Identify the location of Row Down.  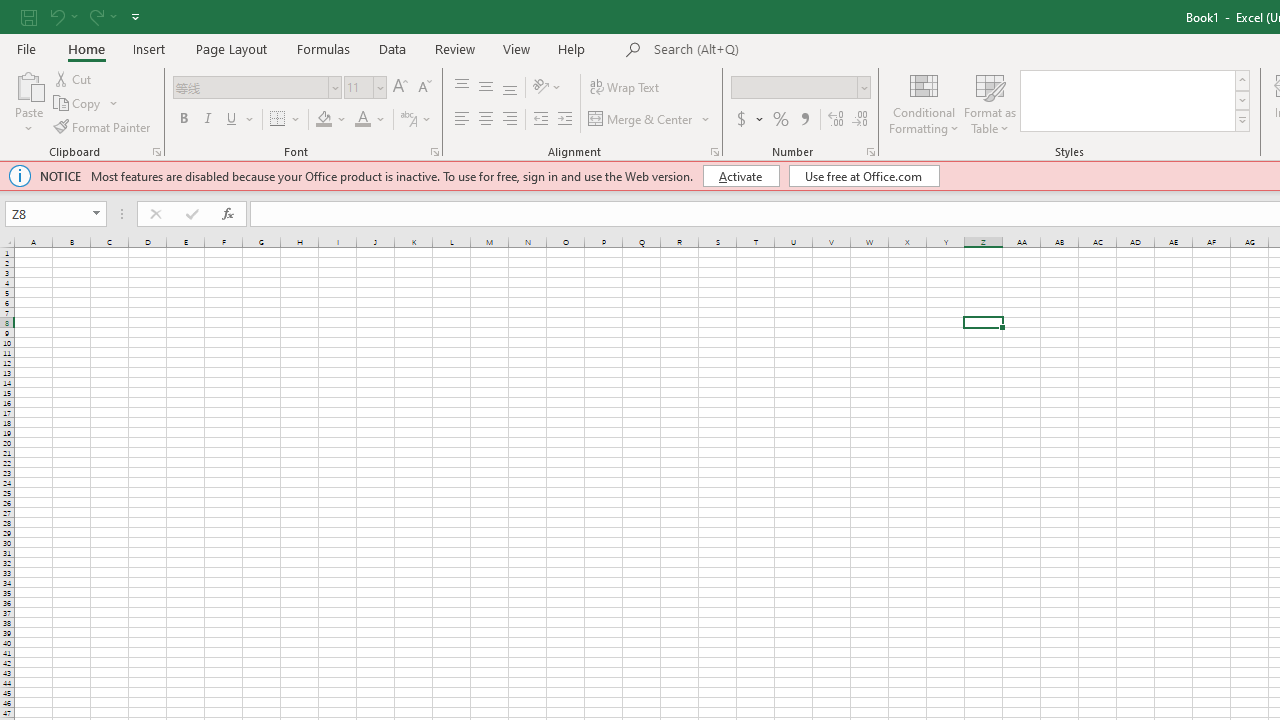
(1242, 100).